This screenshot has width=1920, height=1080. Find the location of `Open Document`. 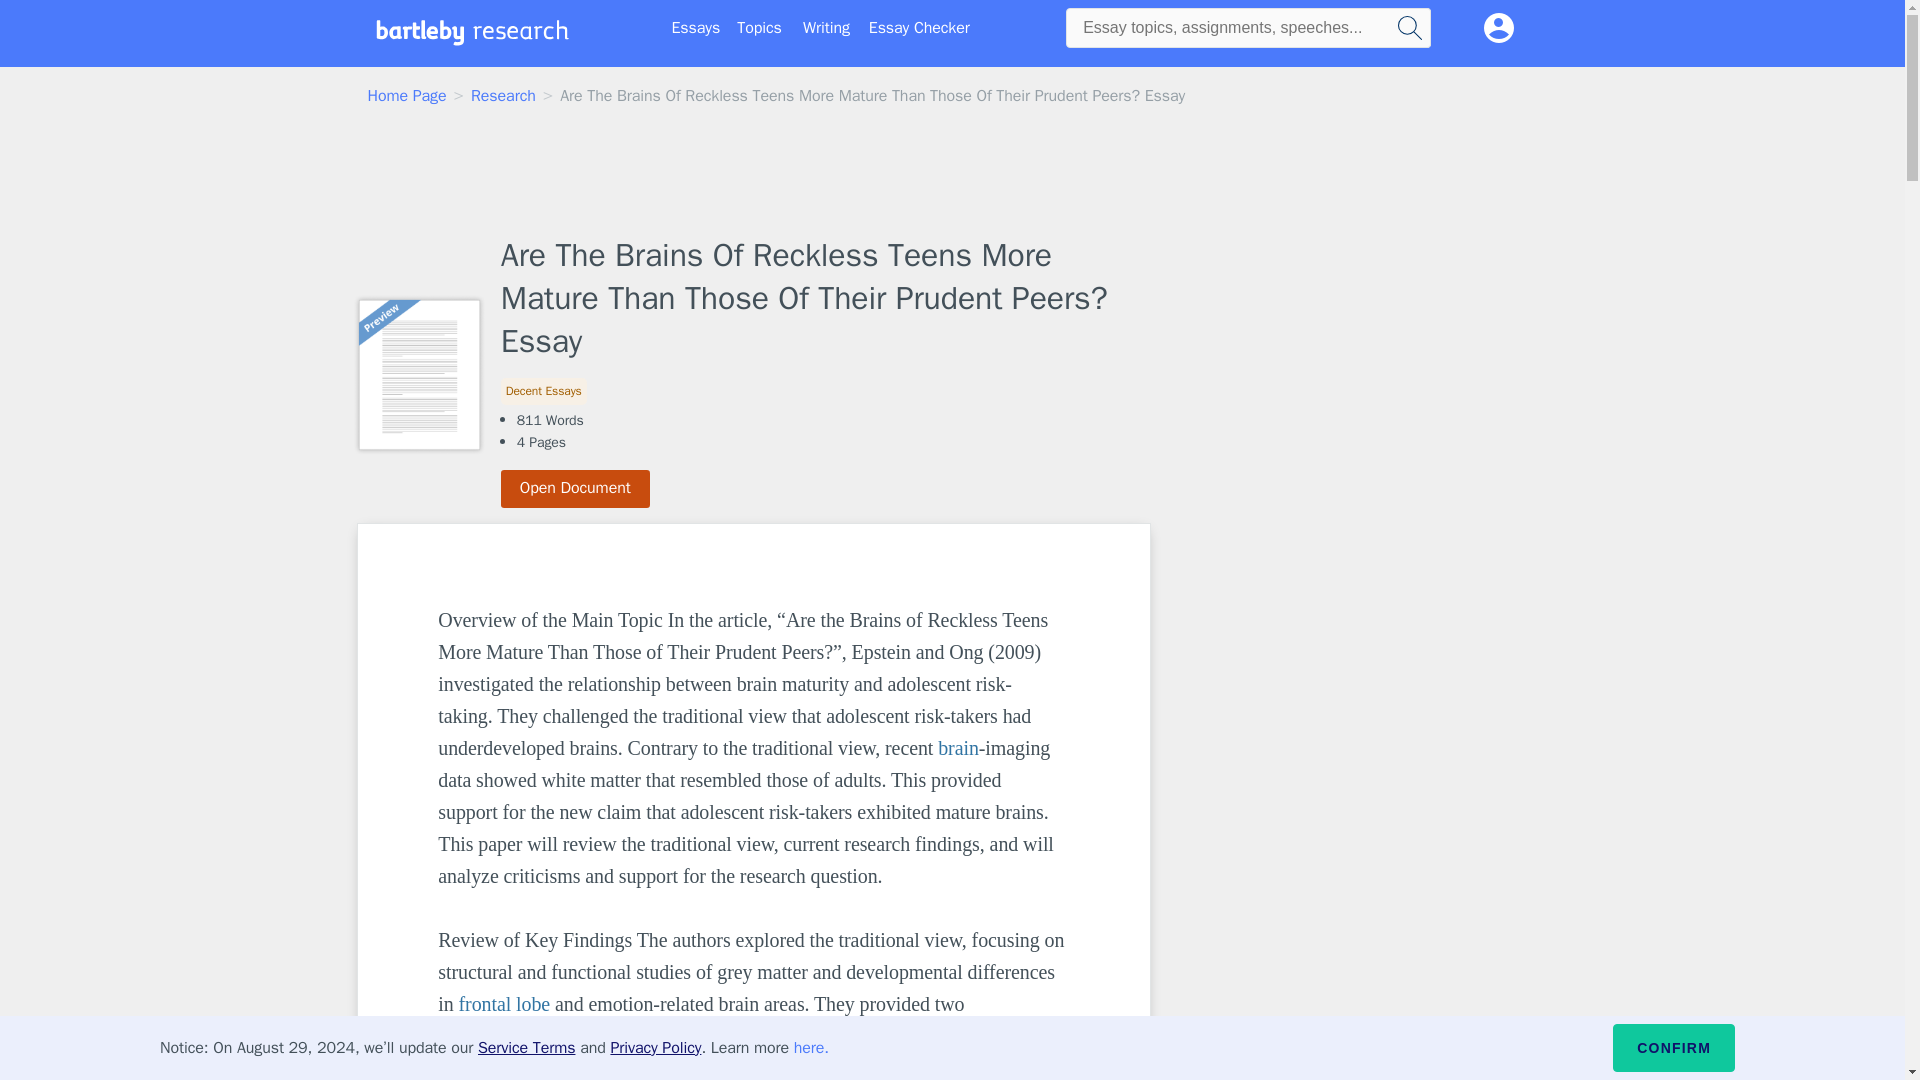

Open Document is located at coordinates (576, 488).